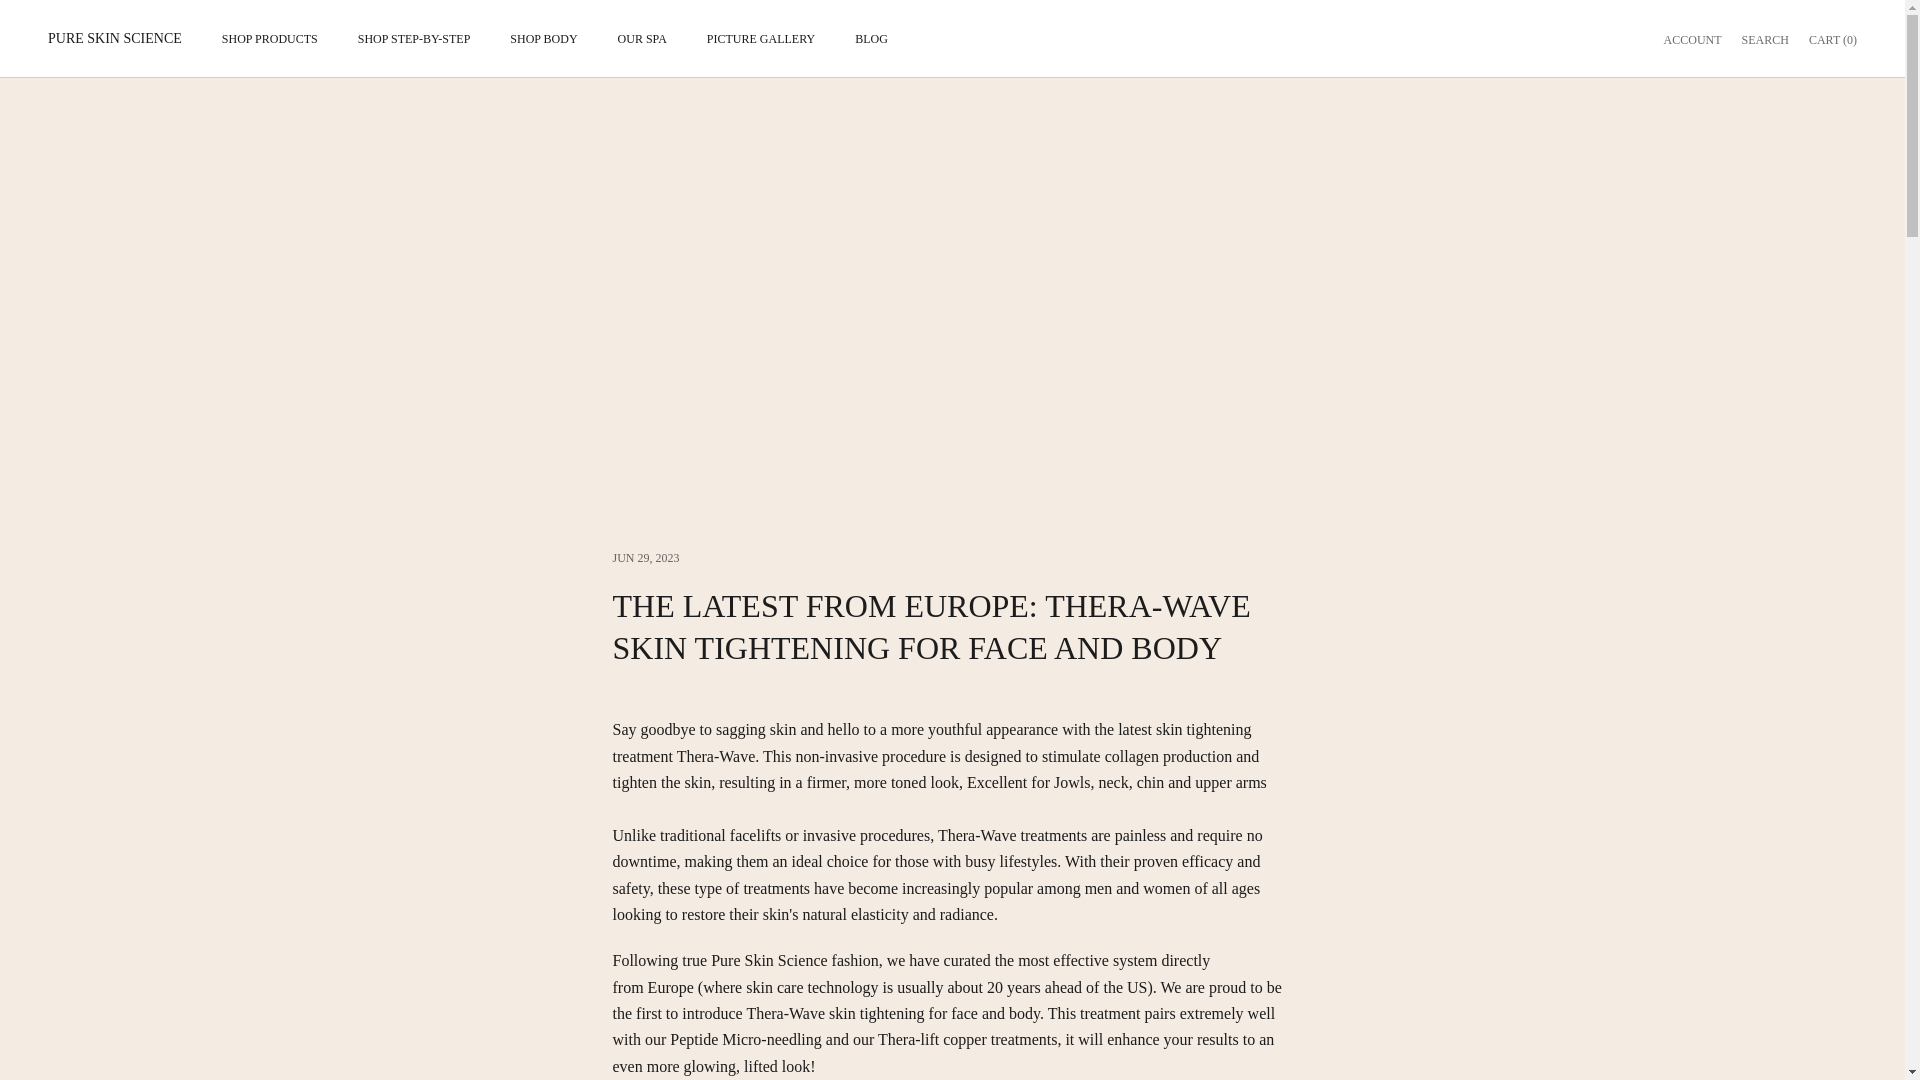 This screenshot has width=1920, height=1080. Describe the element at coordinates (1765, 38) in the screenshot. I see `SHOP BODY` at that location.